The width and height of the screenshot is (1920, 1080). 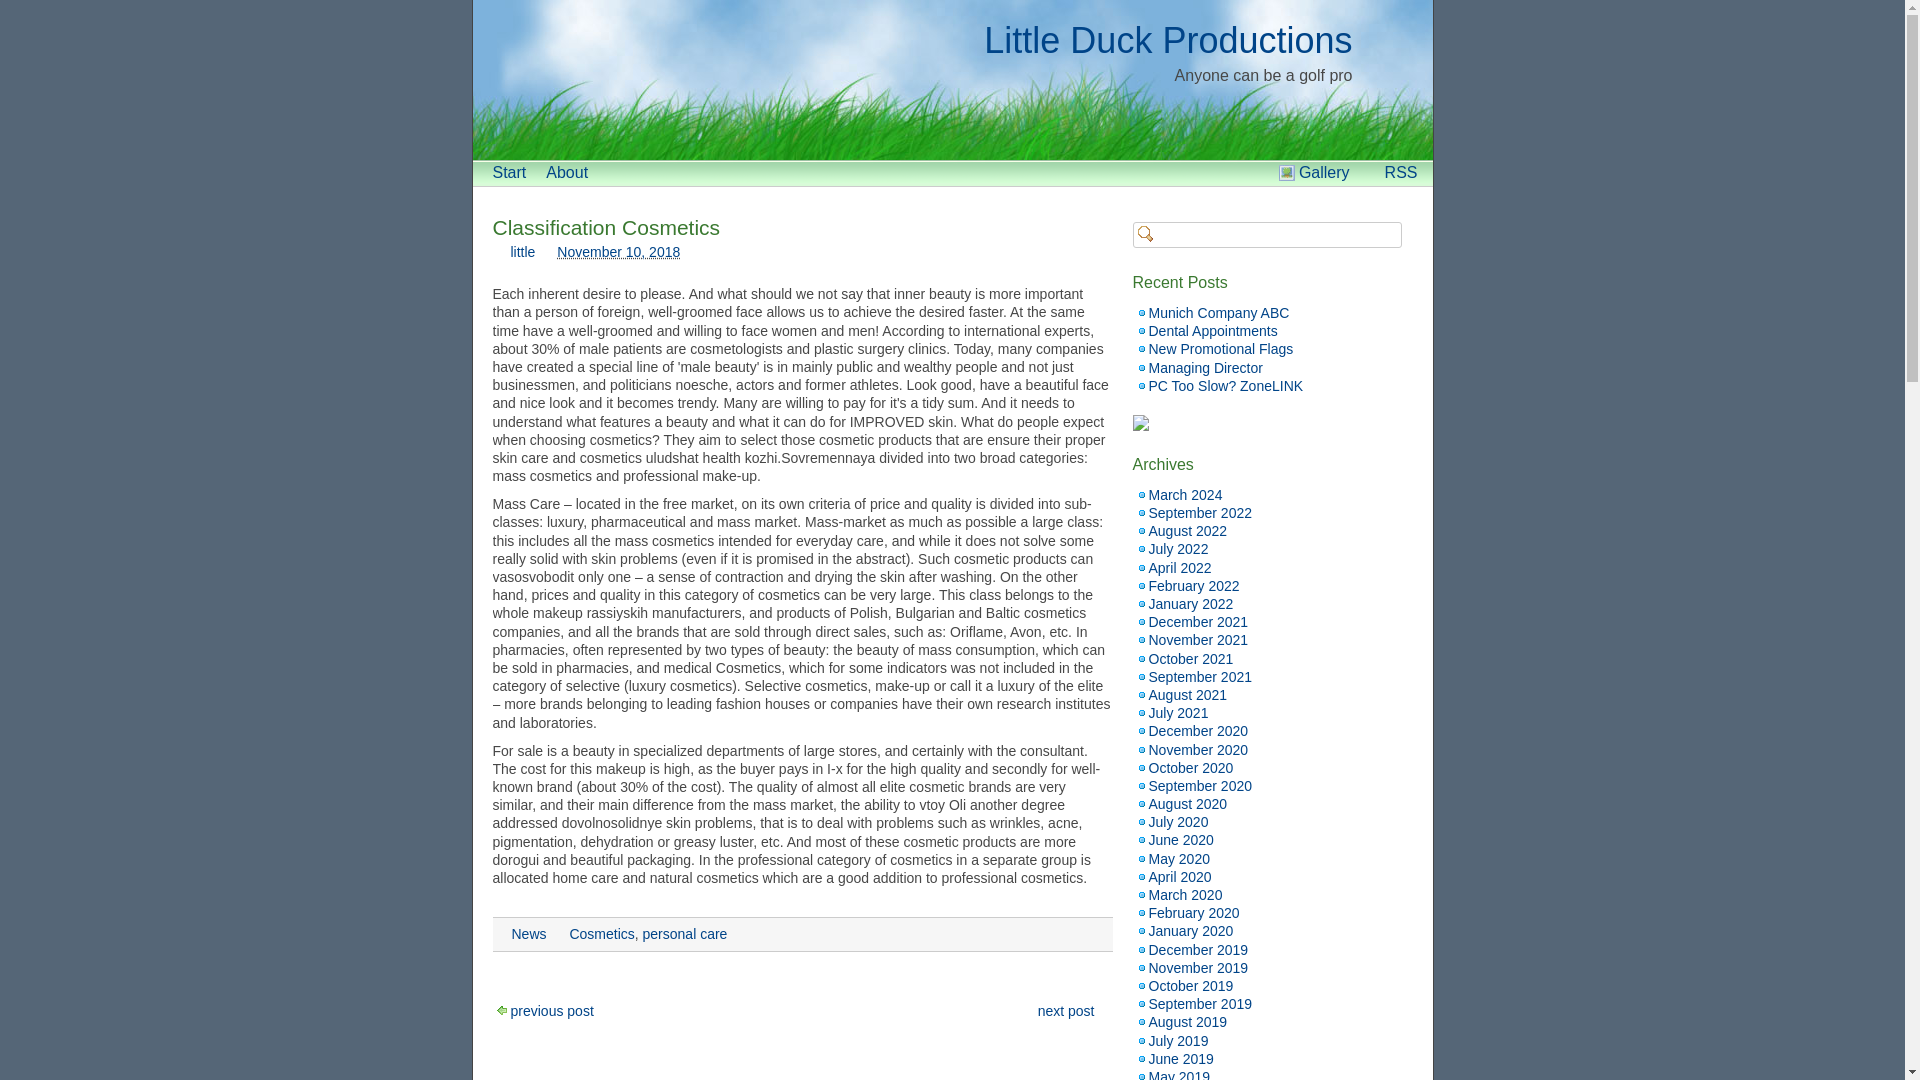 What do you see at coordinates (1184, 495) in the screenshot?
I see `March 2024` at bounding box center [1184, 495].